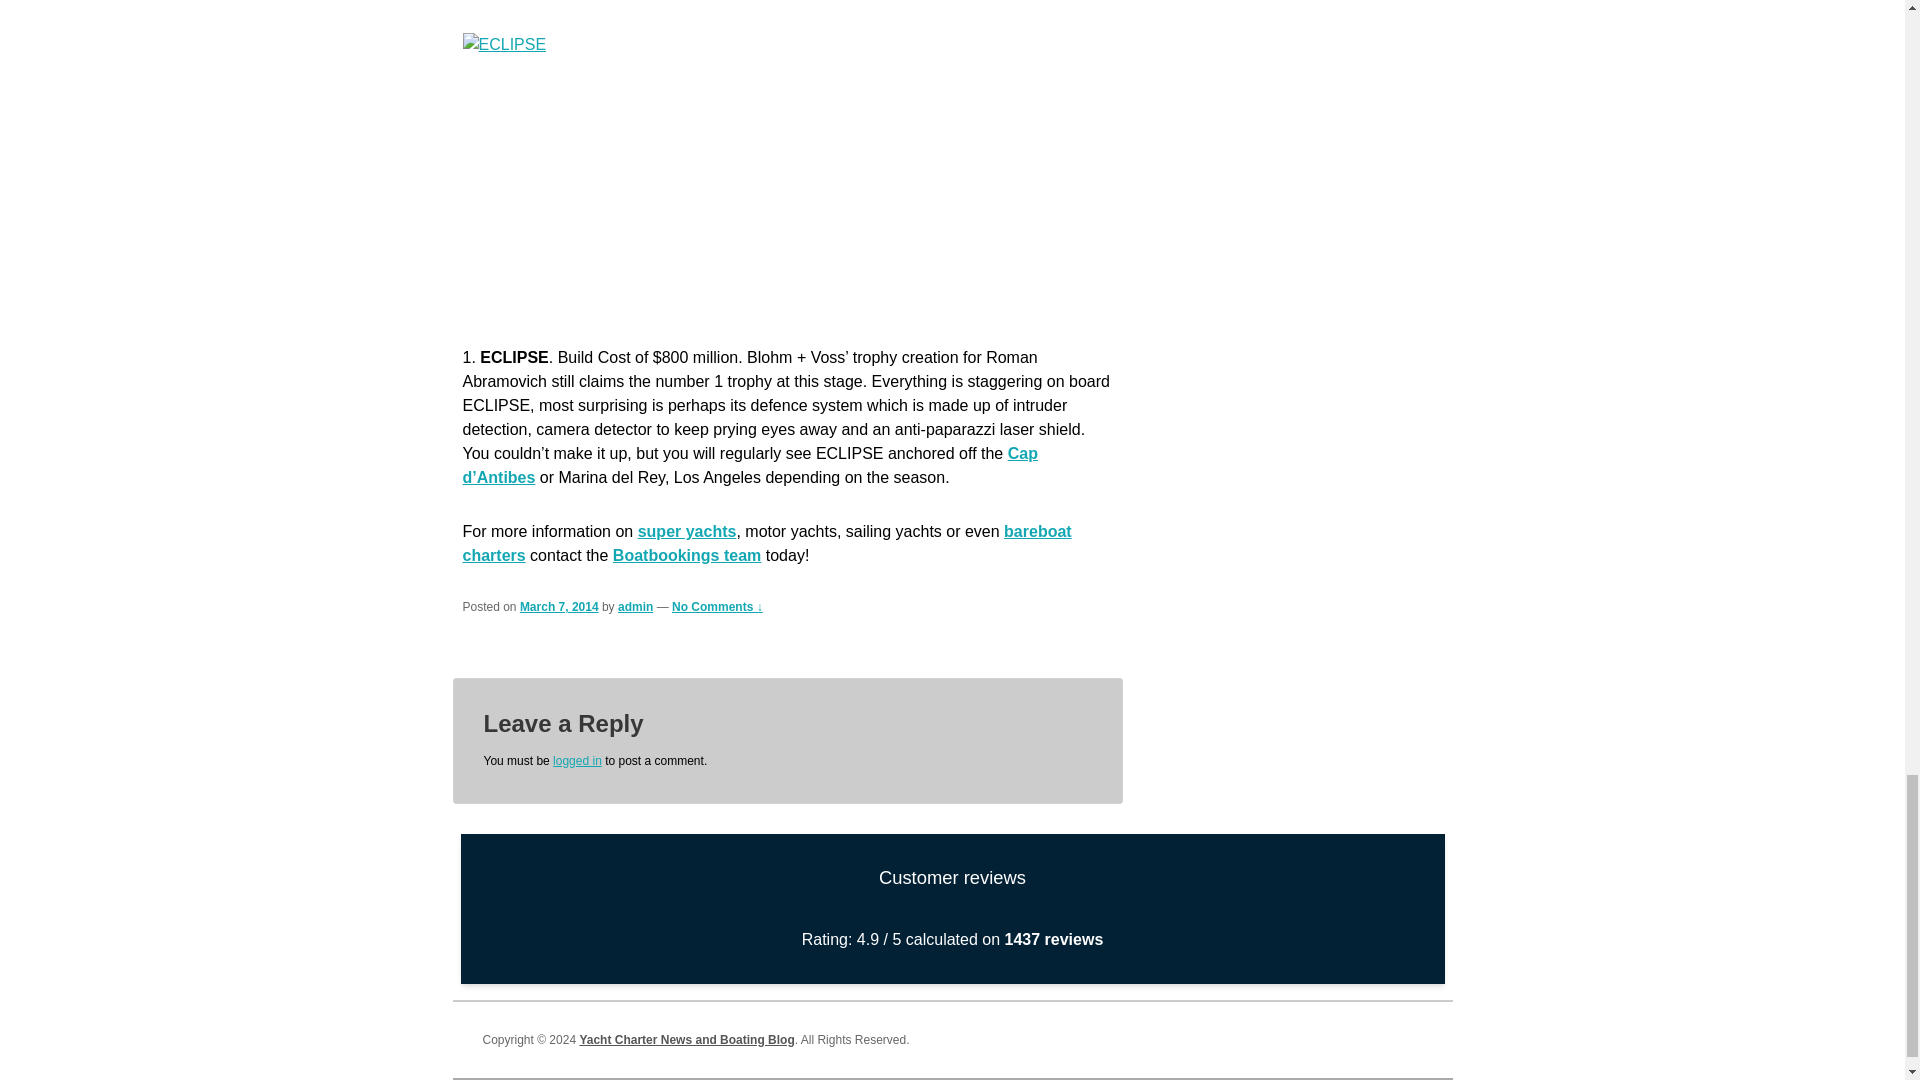 This screenshot has width=1920, height=1080. What do you see at coordinates (560, 607) in the screenshot?
I see `March 7, 2014` at bounding box center [560, 607].